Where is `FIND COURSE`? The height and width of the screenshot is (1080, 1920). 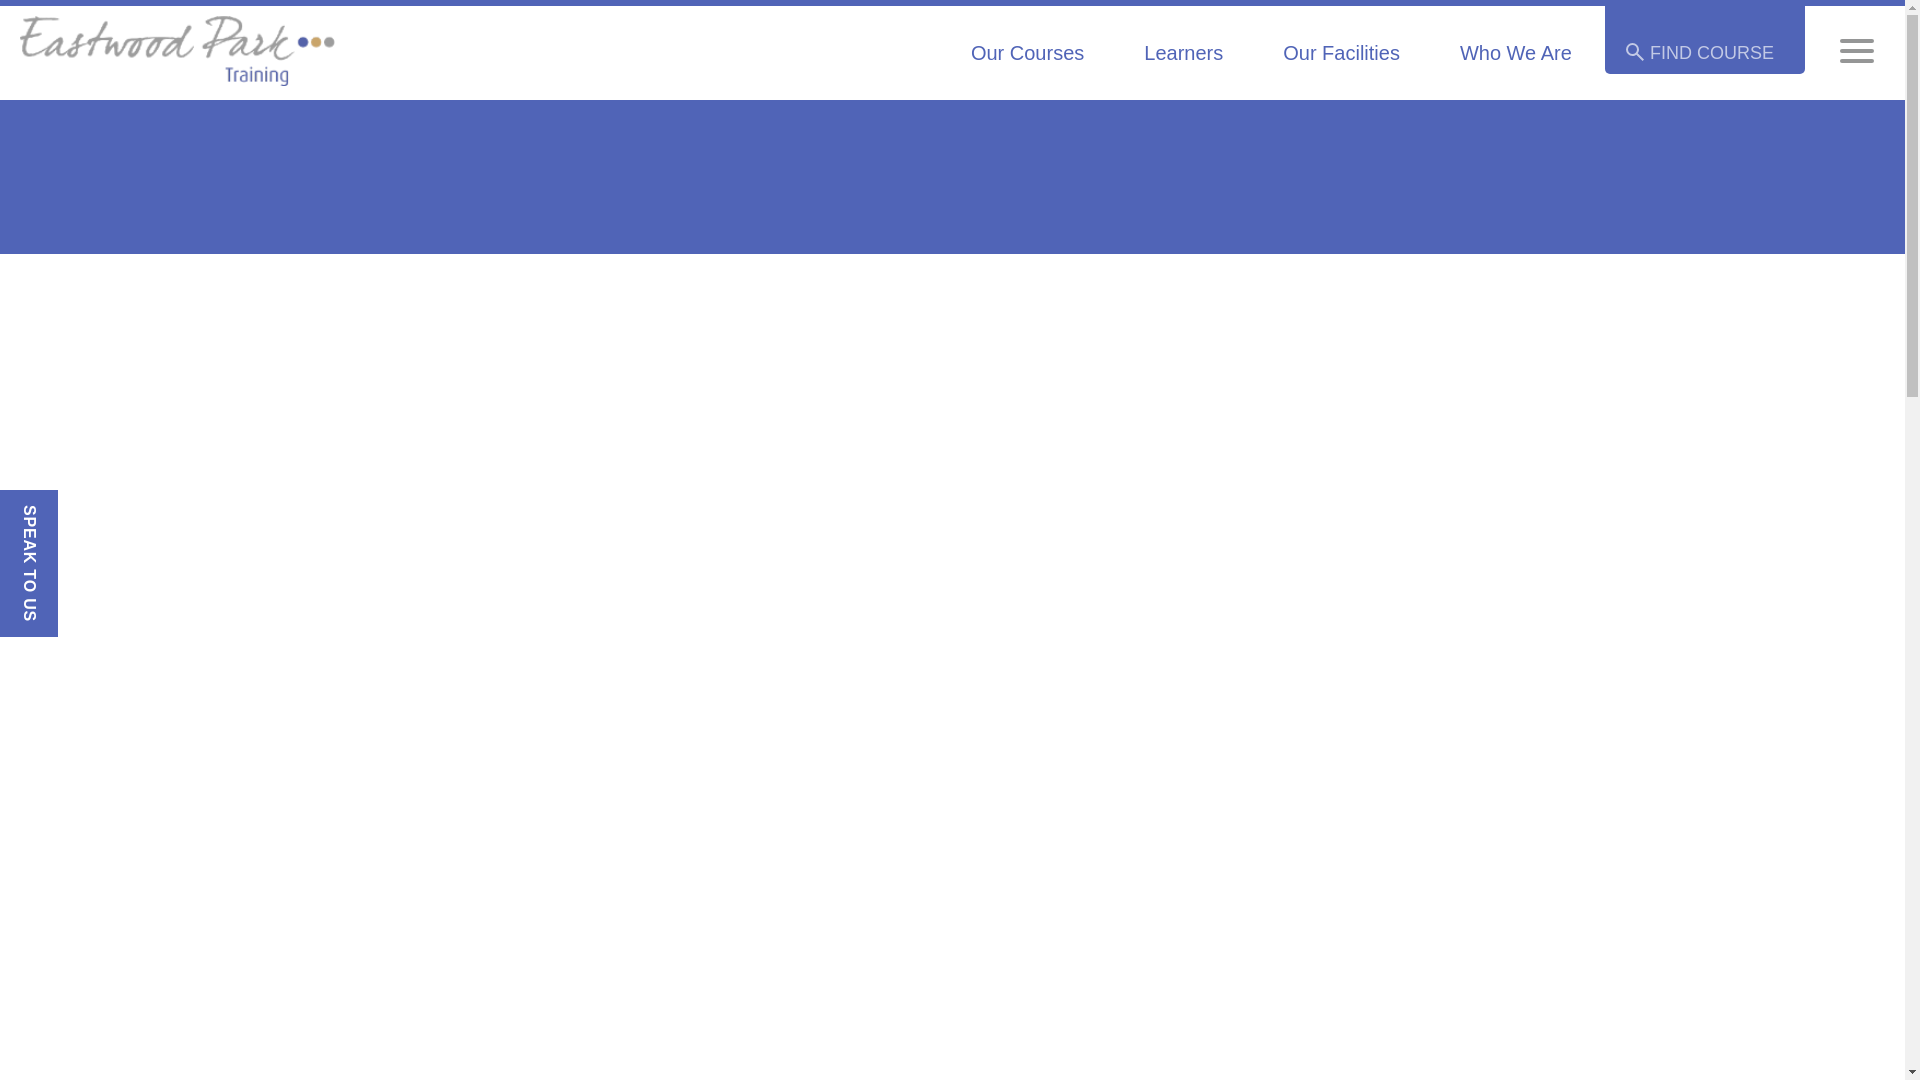
FIND COURSE is located at coordinates (1704, 54).